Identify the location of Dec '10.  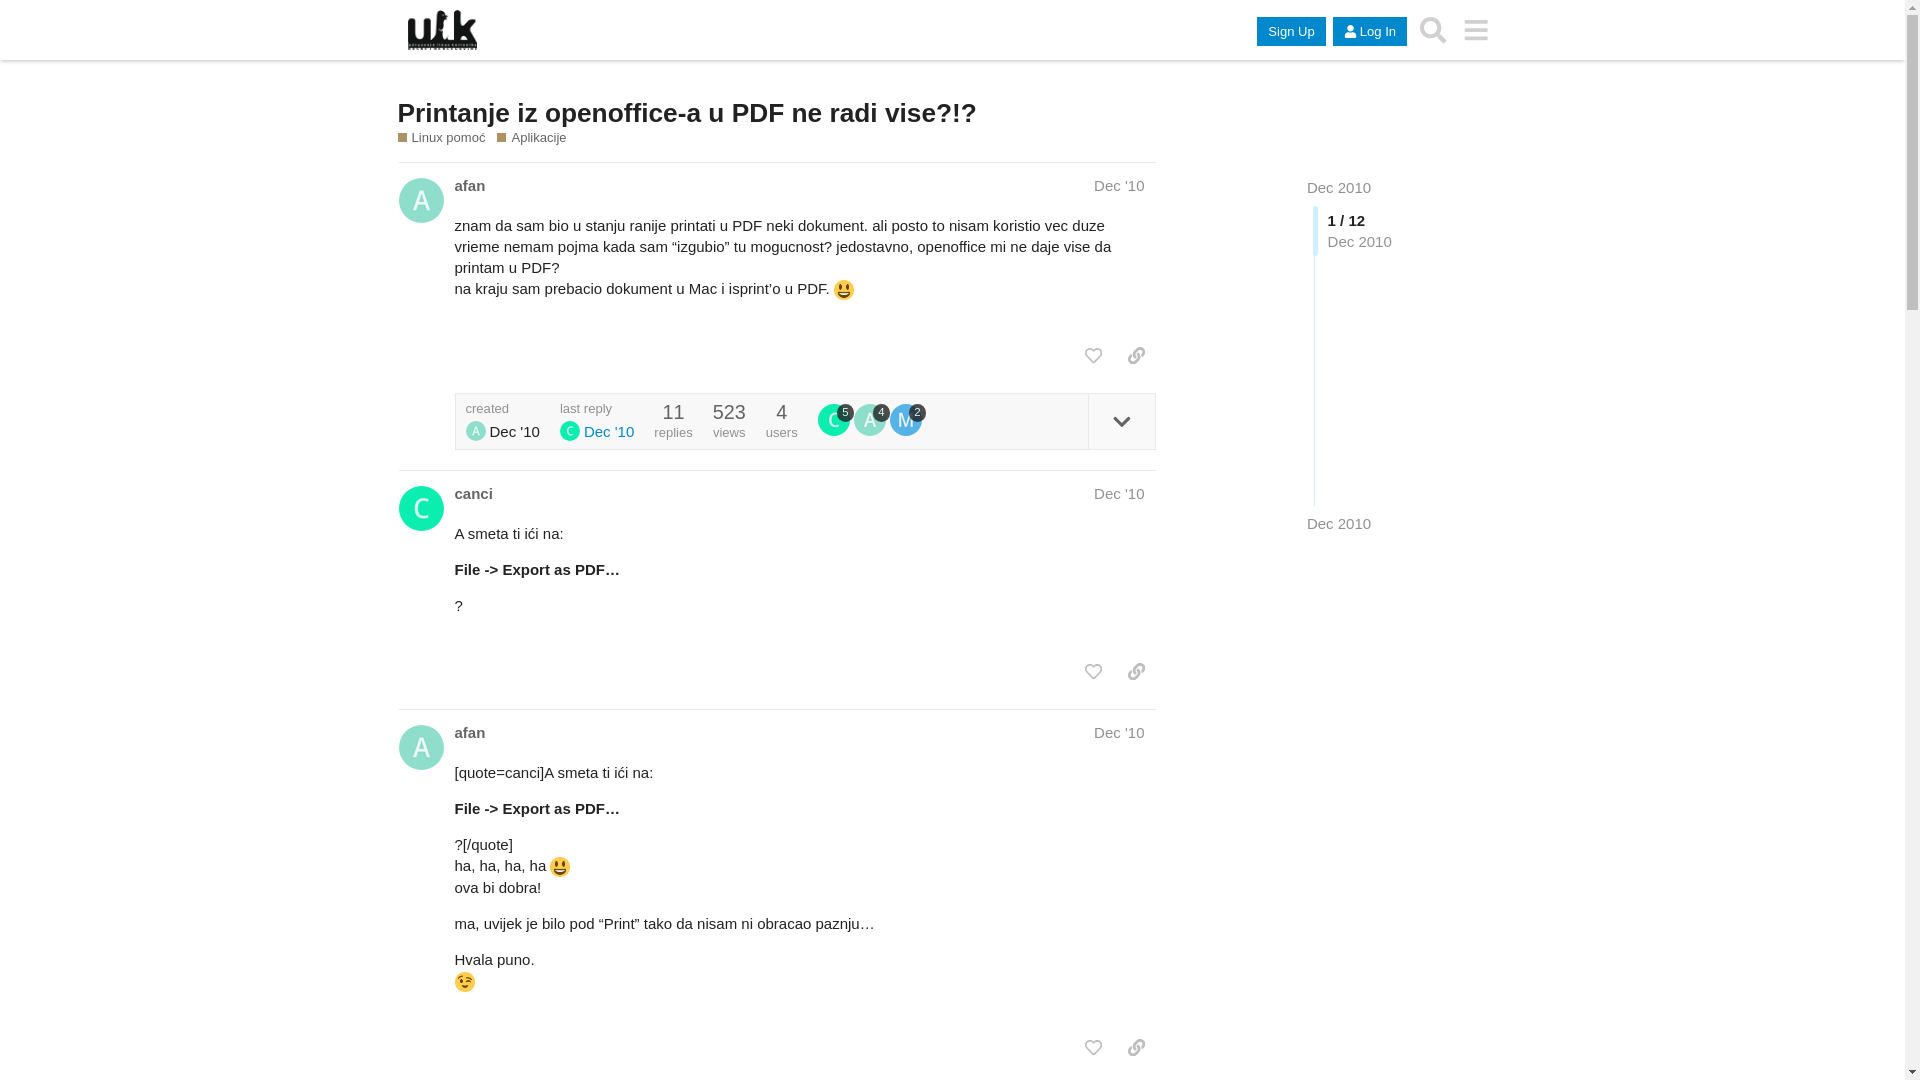
(1119, 732).